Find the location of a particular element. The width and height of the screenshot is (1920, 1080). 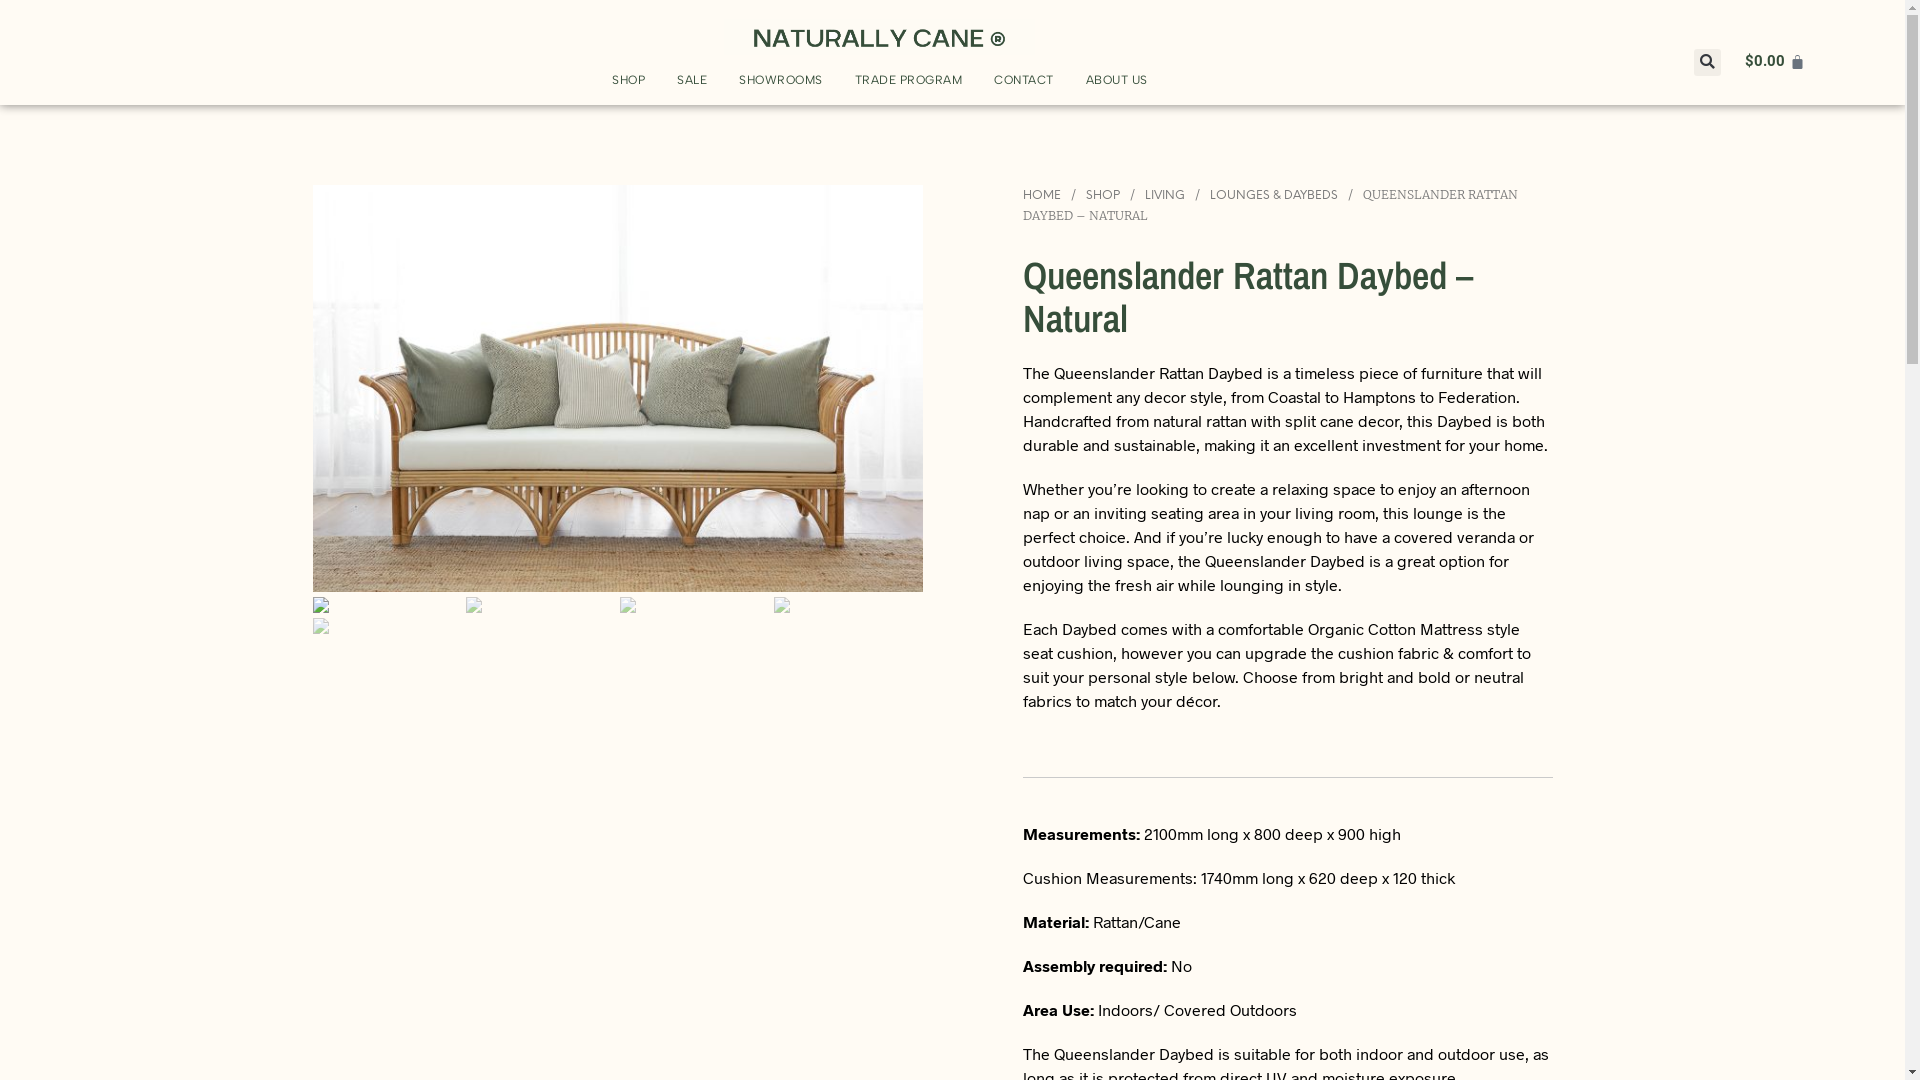

SHOP is located at coordinates (628, 80).